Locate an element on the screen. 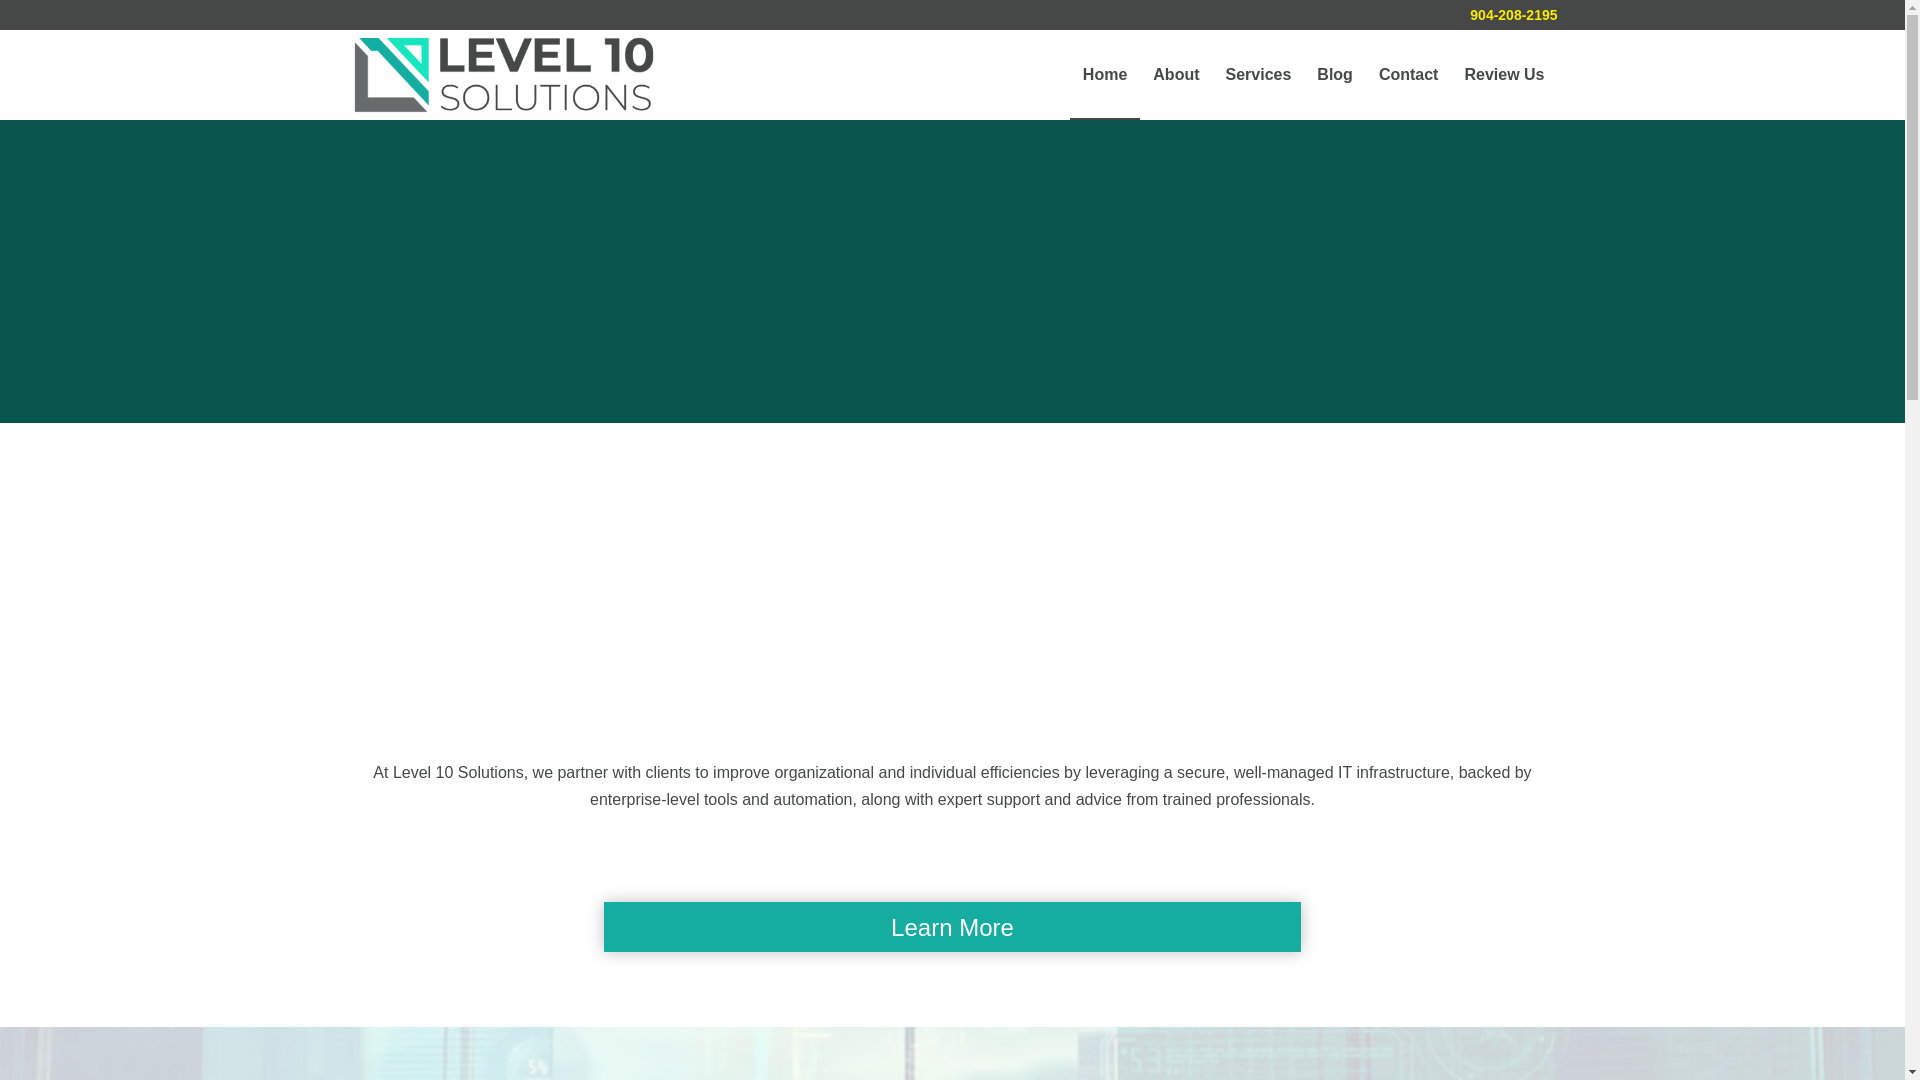 The width and height of the screenshot is (1920, 1080). 904-208-2195 is located at coordinates (1514, 14).